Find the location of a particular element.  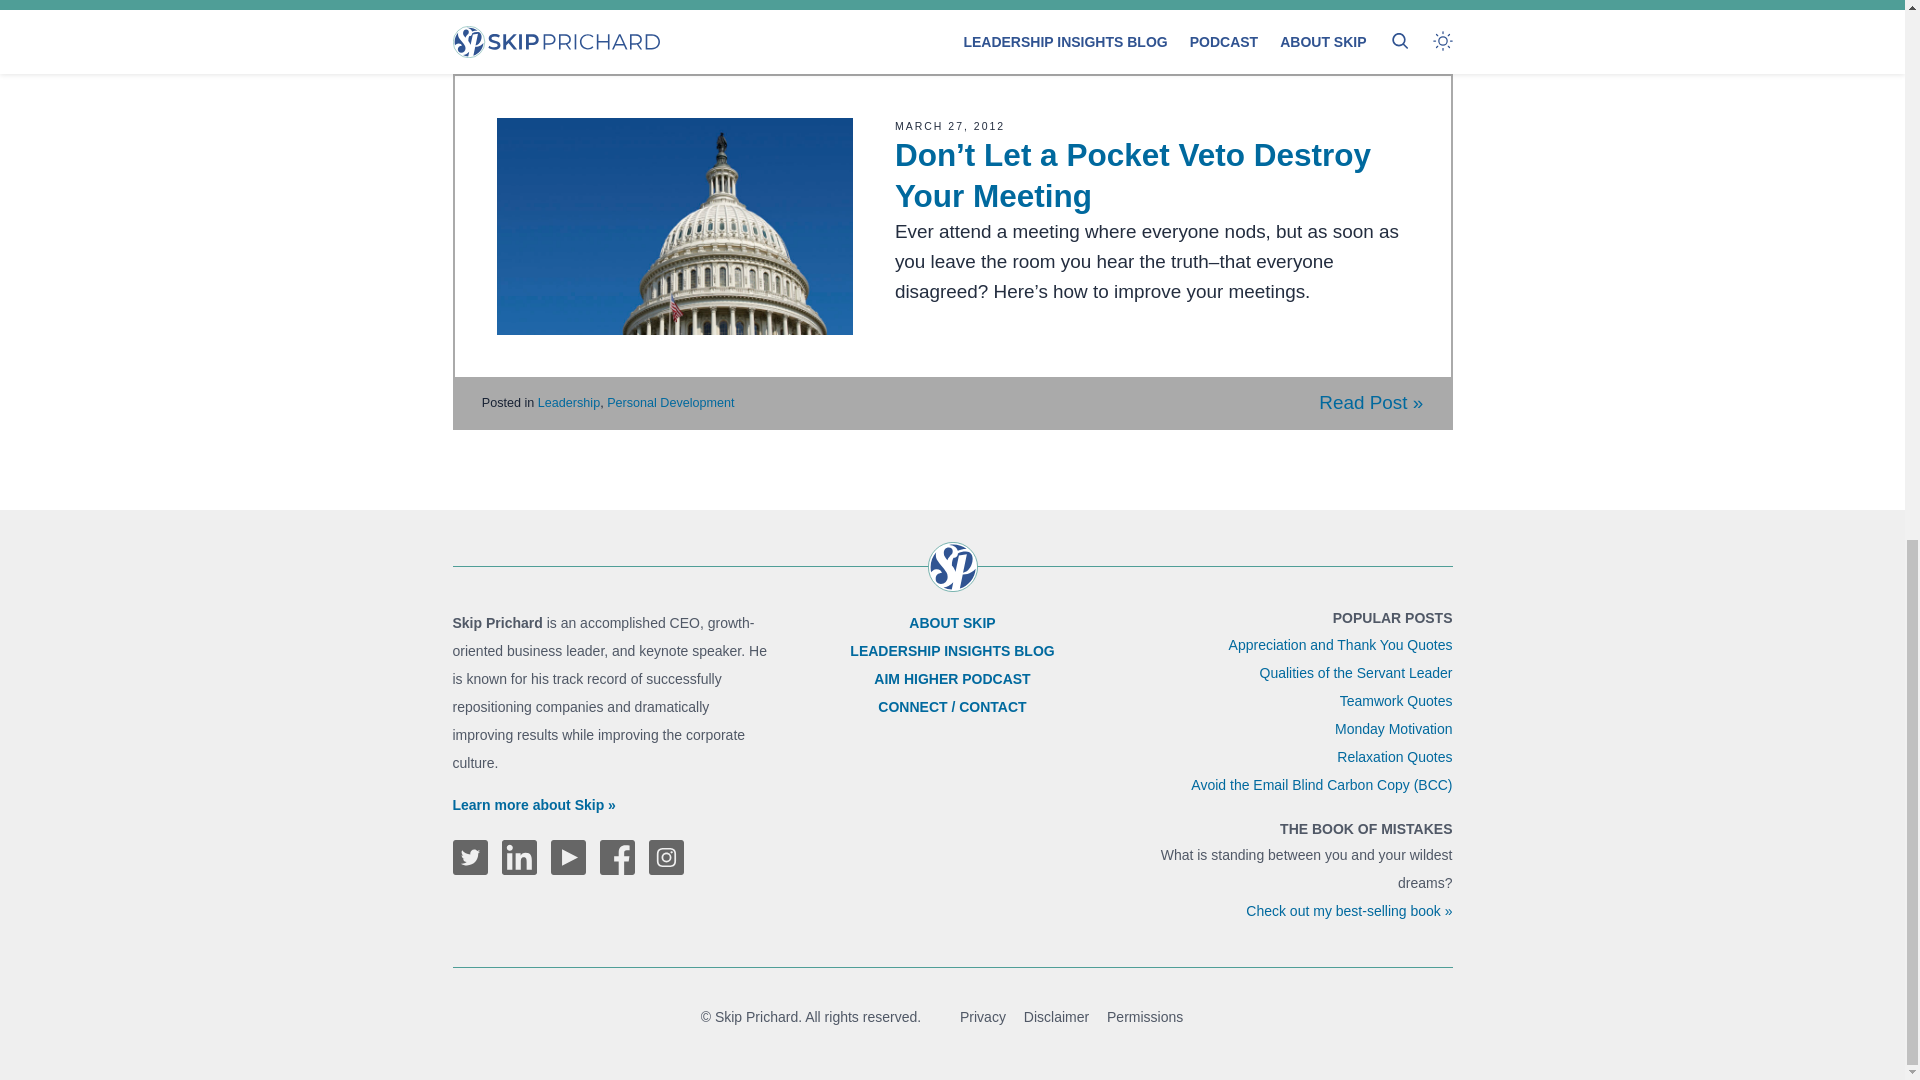

Personal Development is located at coordinates (670, 403).